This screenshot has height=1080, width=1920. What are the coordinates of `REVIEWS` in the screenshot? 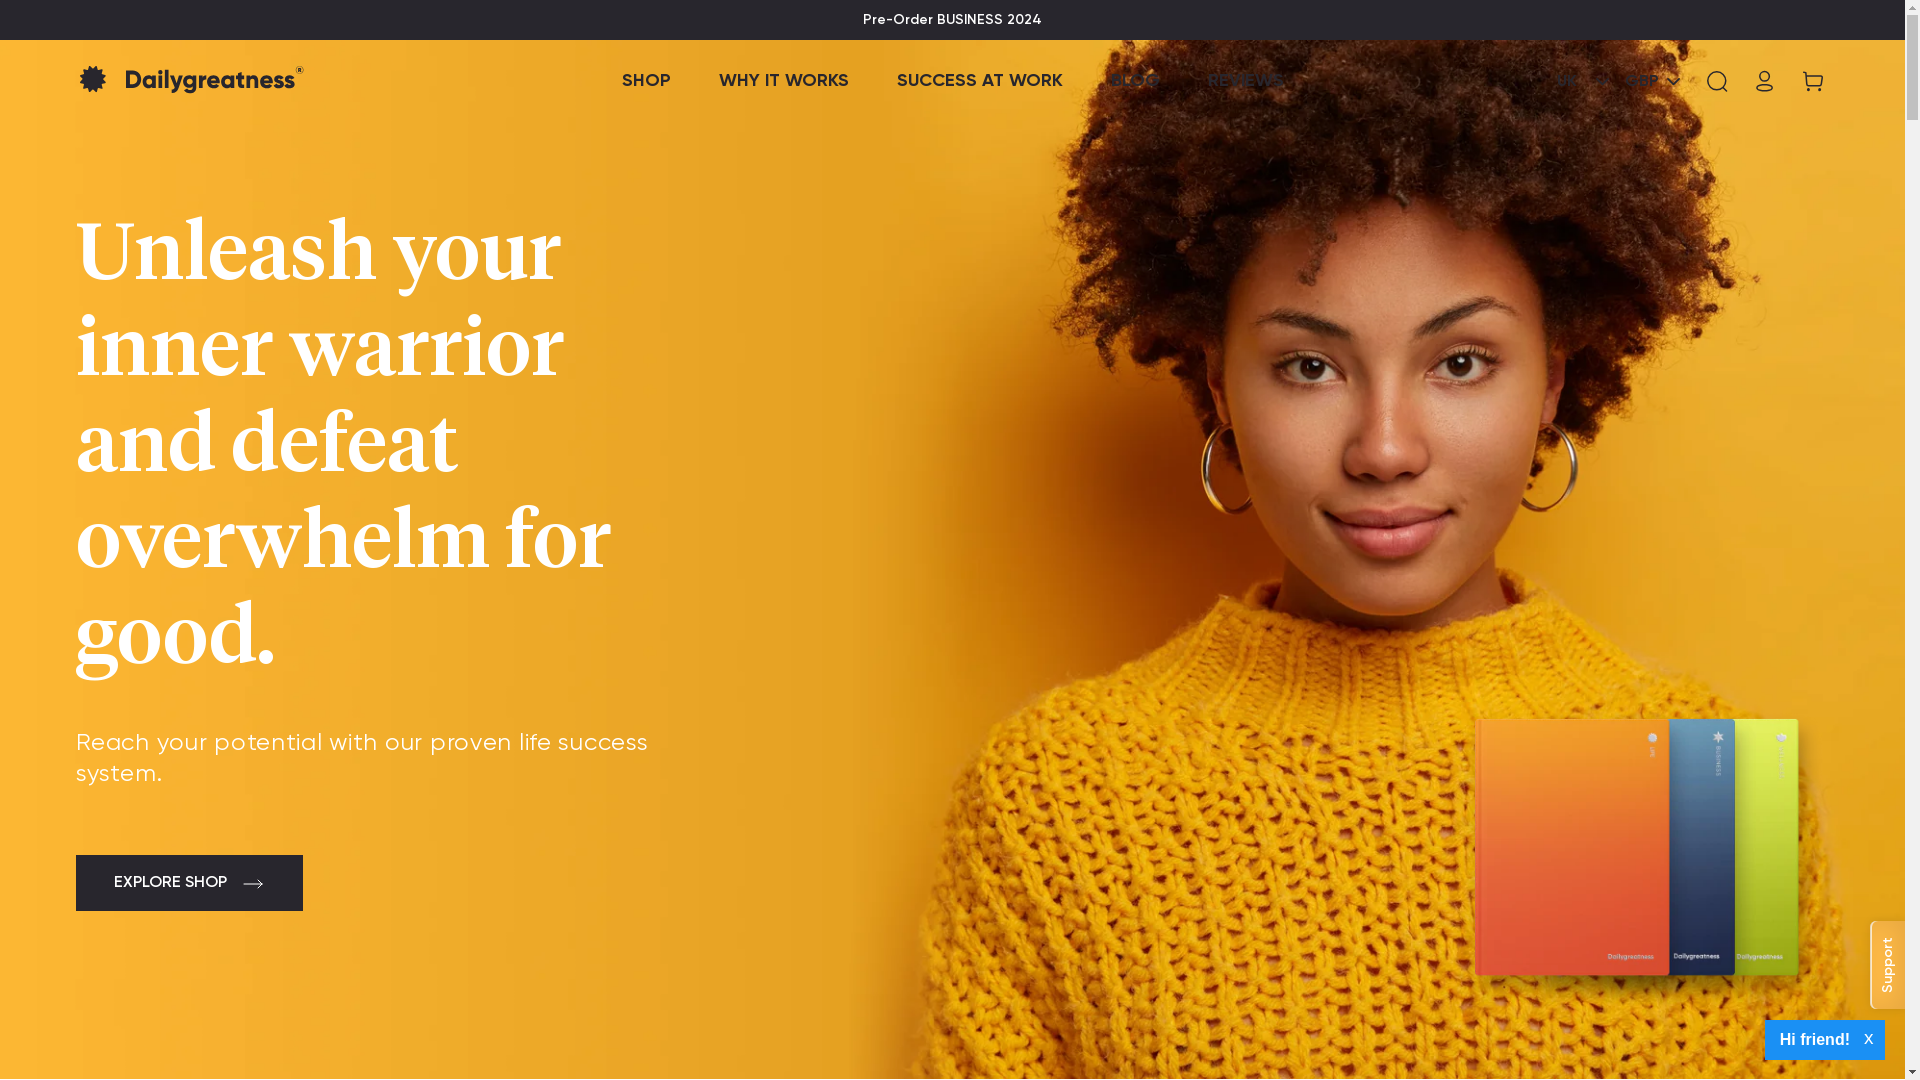 It's located at (1246, 81).